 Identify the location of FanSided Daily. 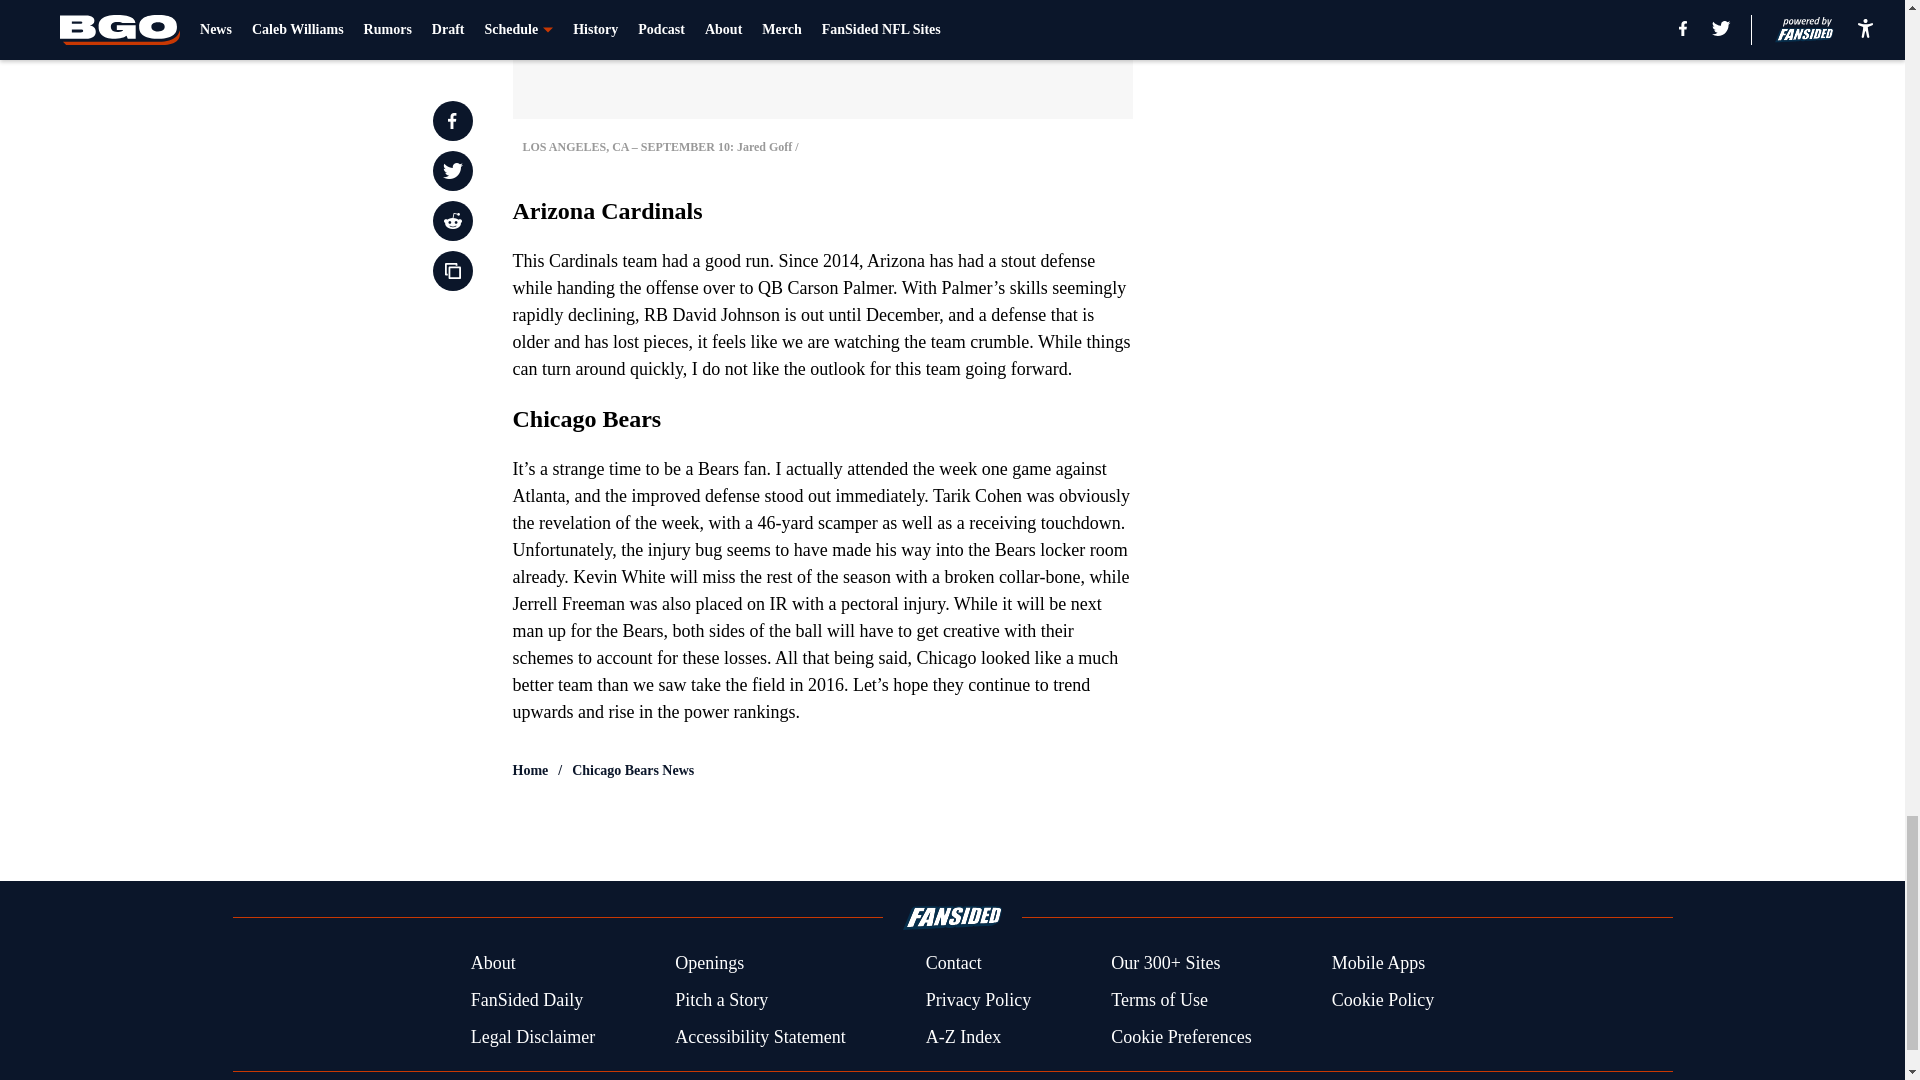
(526, 1000).